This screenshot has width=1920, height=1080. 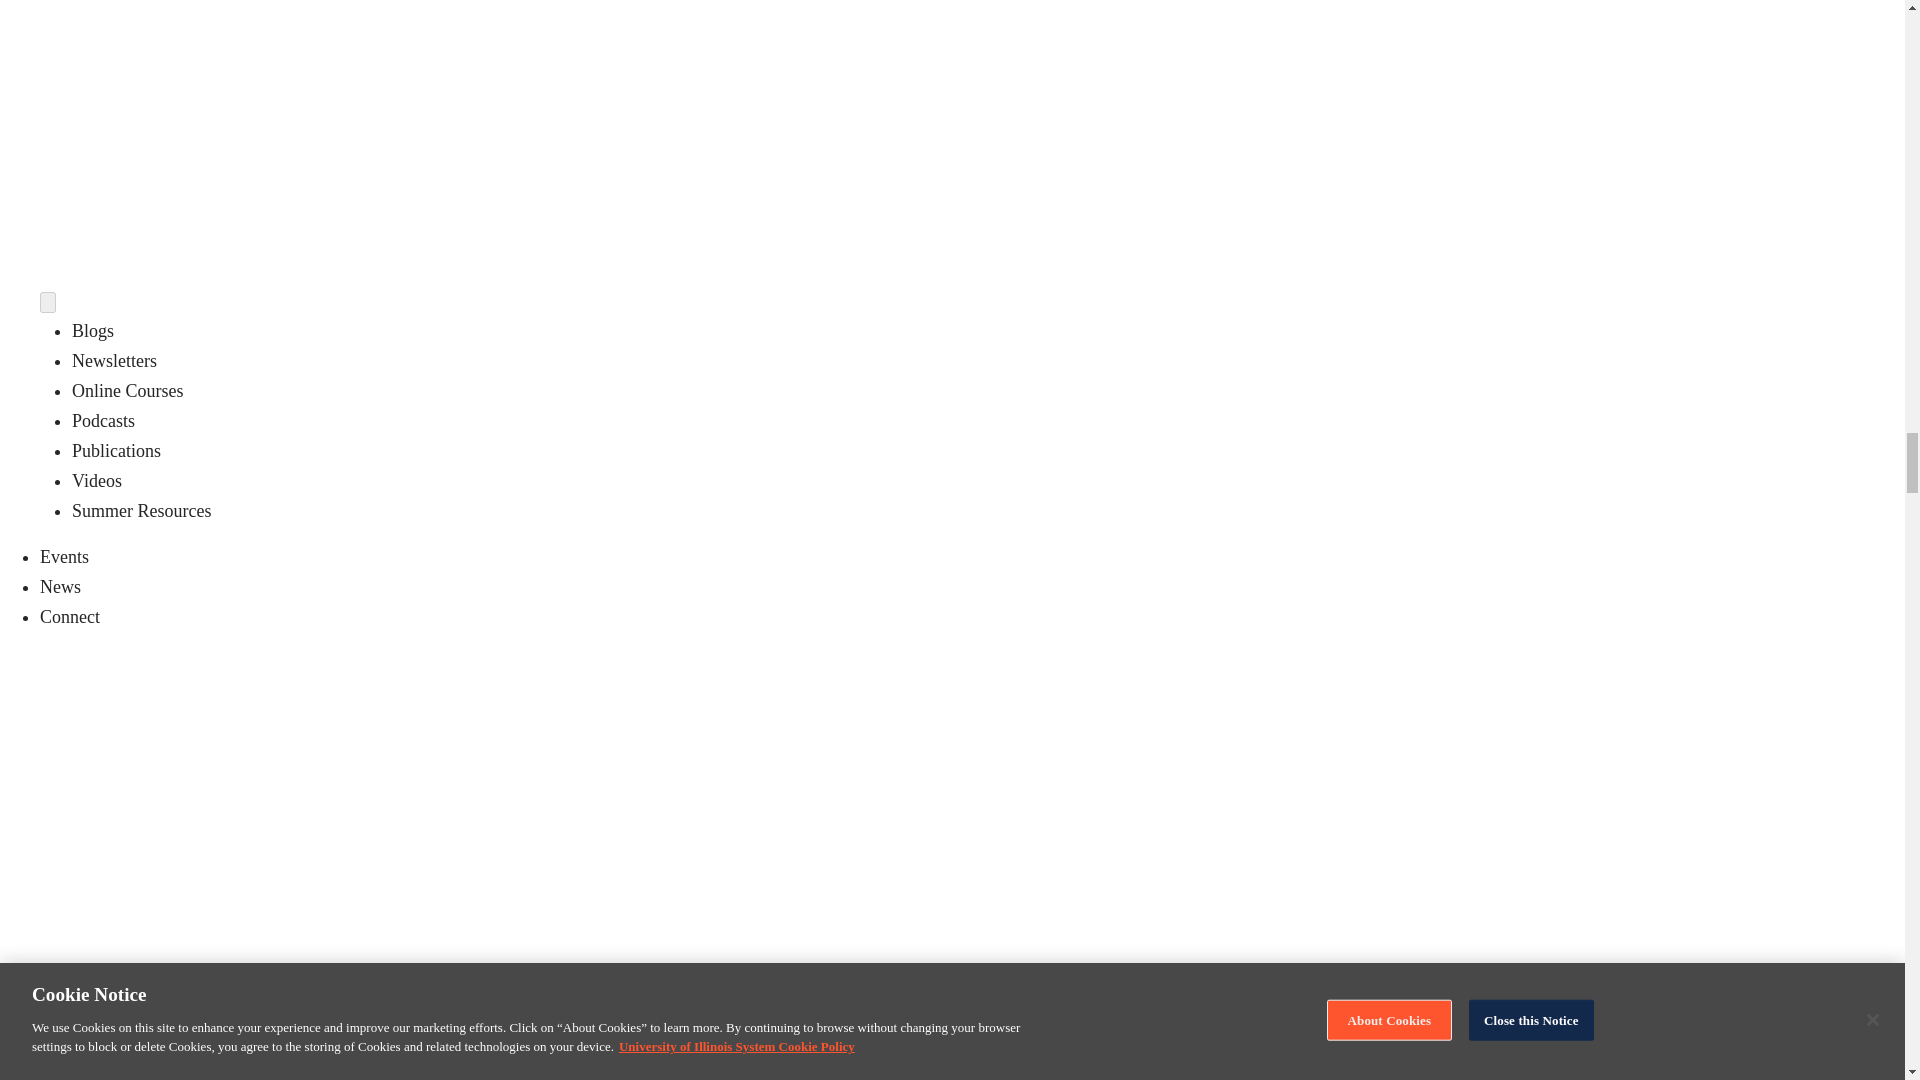 What do you see at coordinates (114, 361) in the screenshot?
I see `Newsletters` at bounding box center [114, 361].